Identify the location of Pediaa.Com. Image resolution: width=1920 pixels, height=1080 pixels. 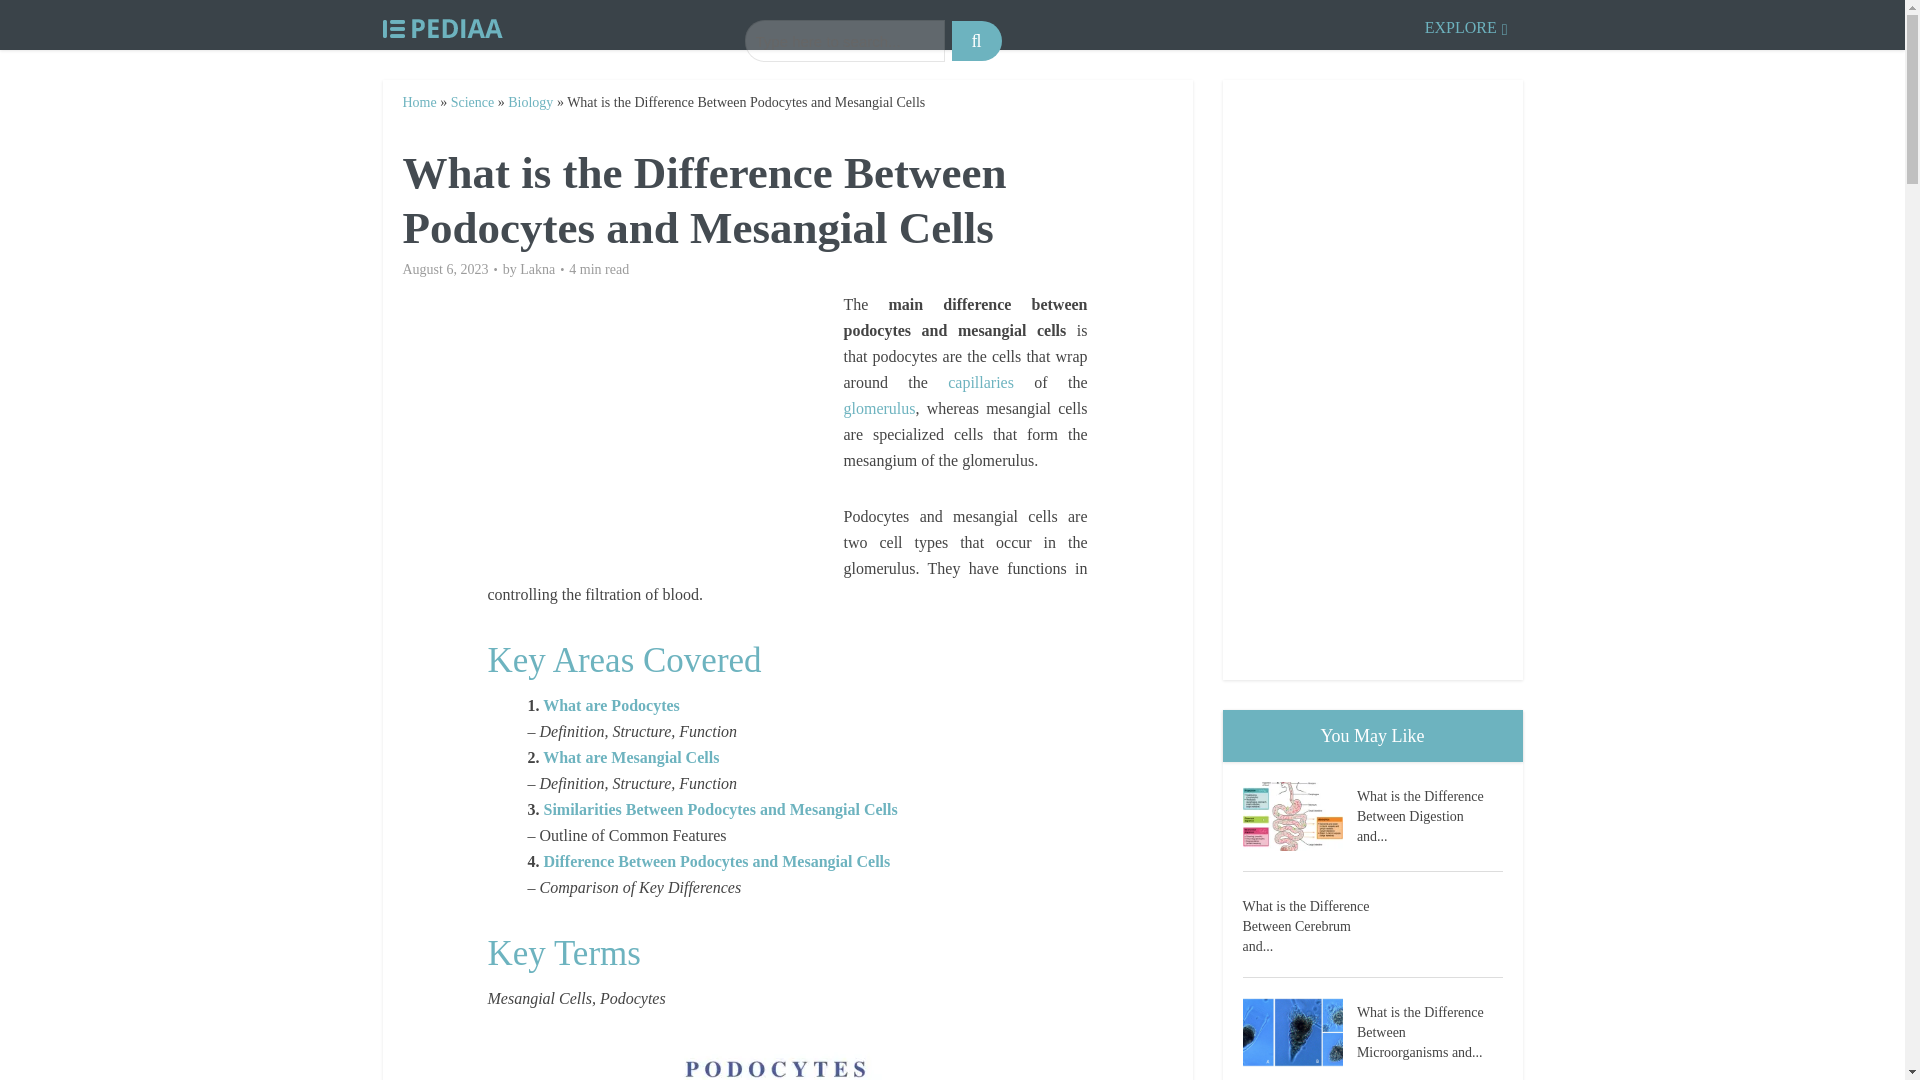
(442, 24).